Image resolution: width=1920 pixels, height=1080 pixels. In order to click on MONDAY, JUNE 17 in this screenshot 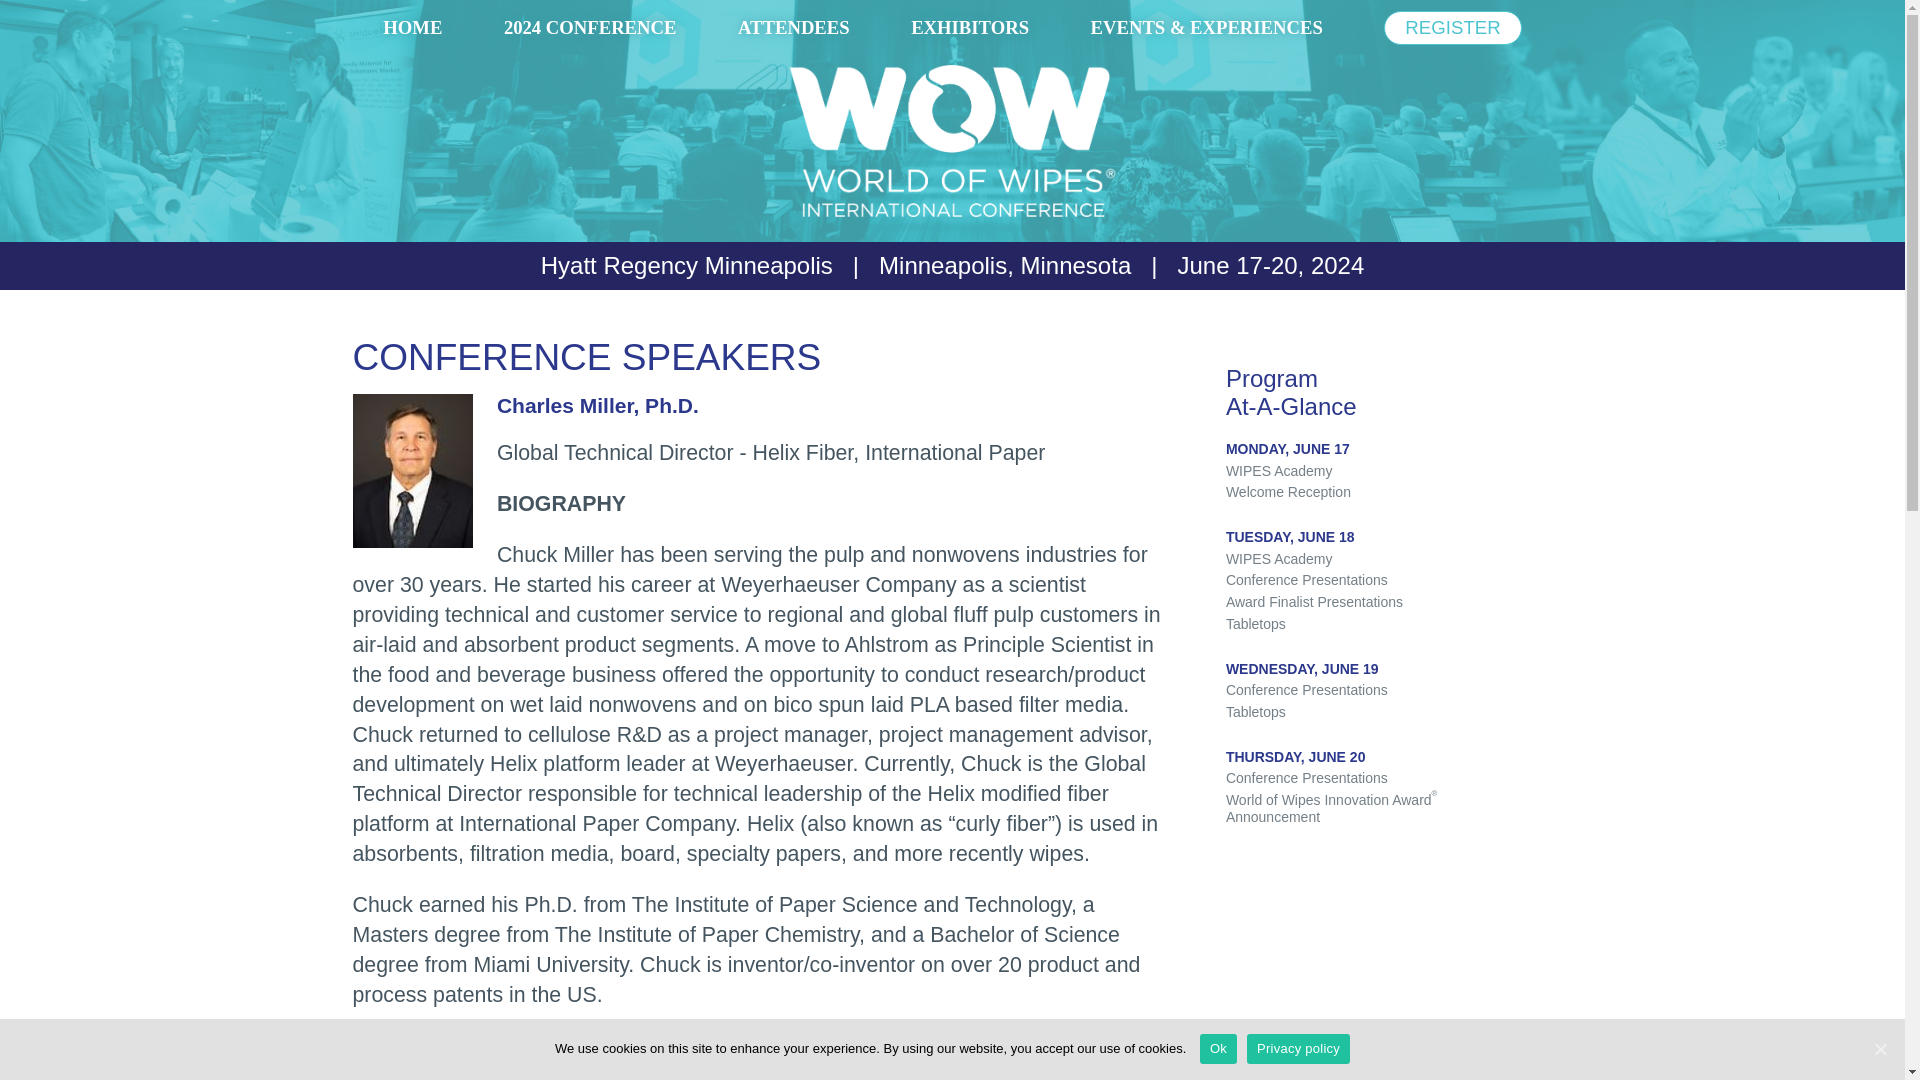, I will do `click(1288, 448)`.